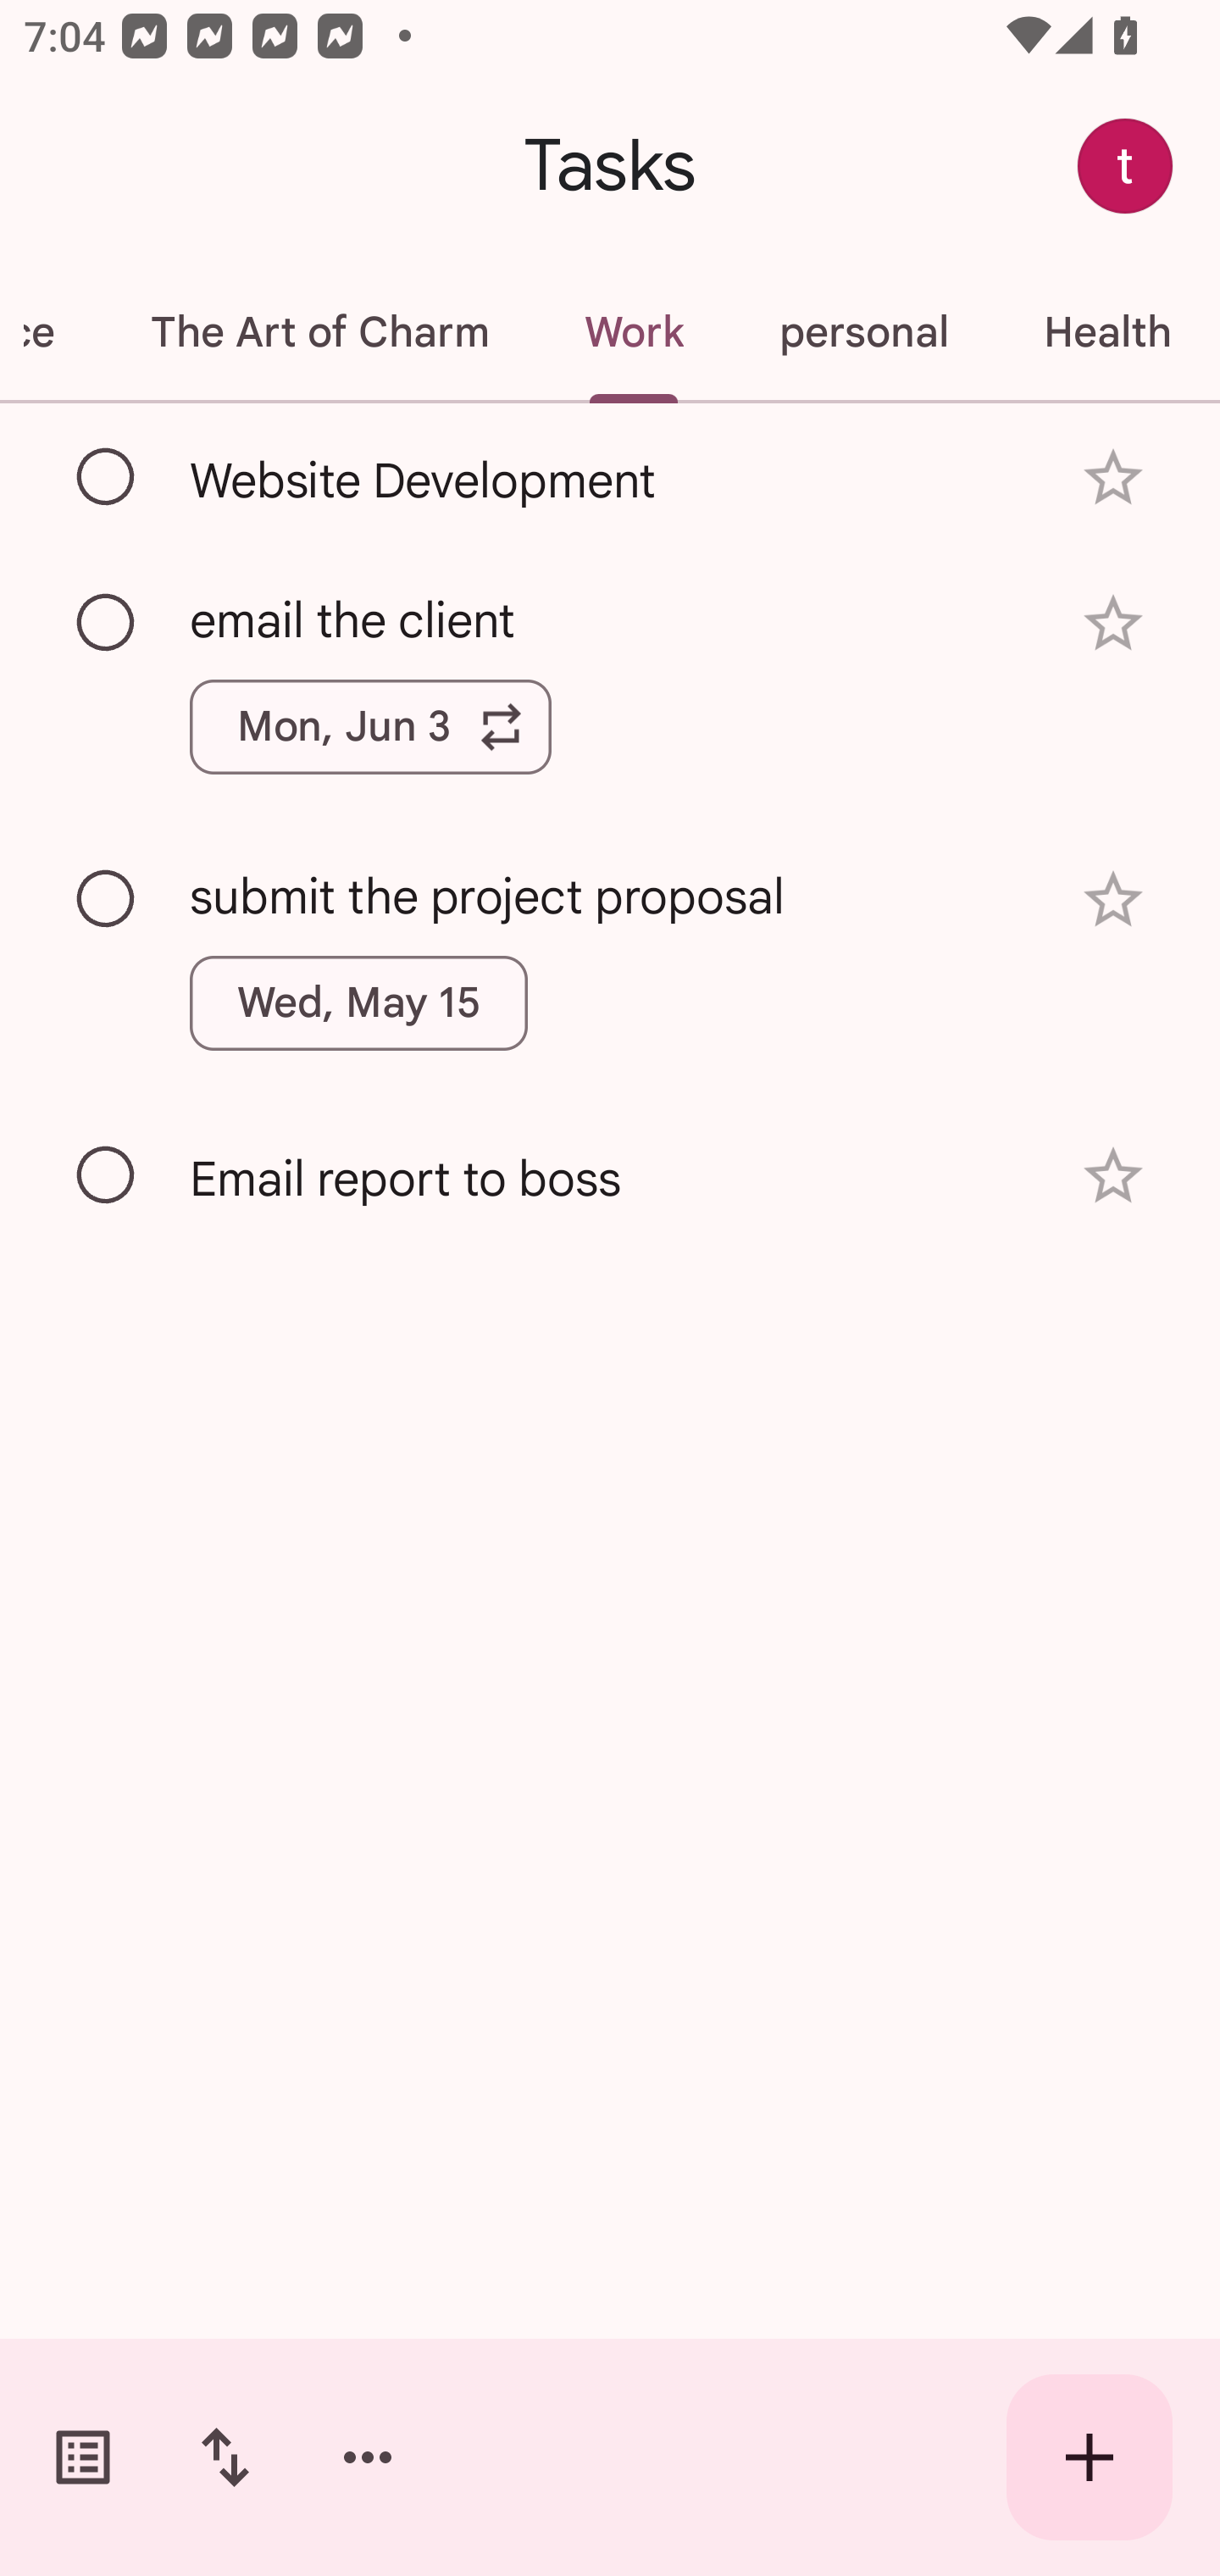 Image resolution: width=1220 pixels, height=2576 pixels. Describe the element at coordinates (319, 332) in the screenshot. I see `The Art of Charm` at that location.